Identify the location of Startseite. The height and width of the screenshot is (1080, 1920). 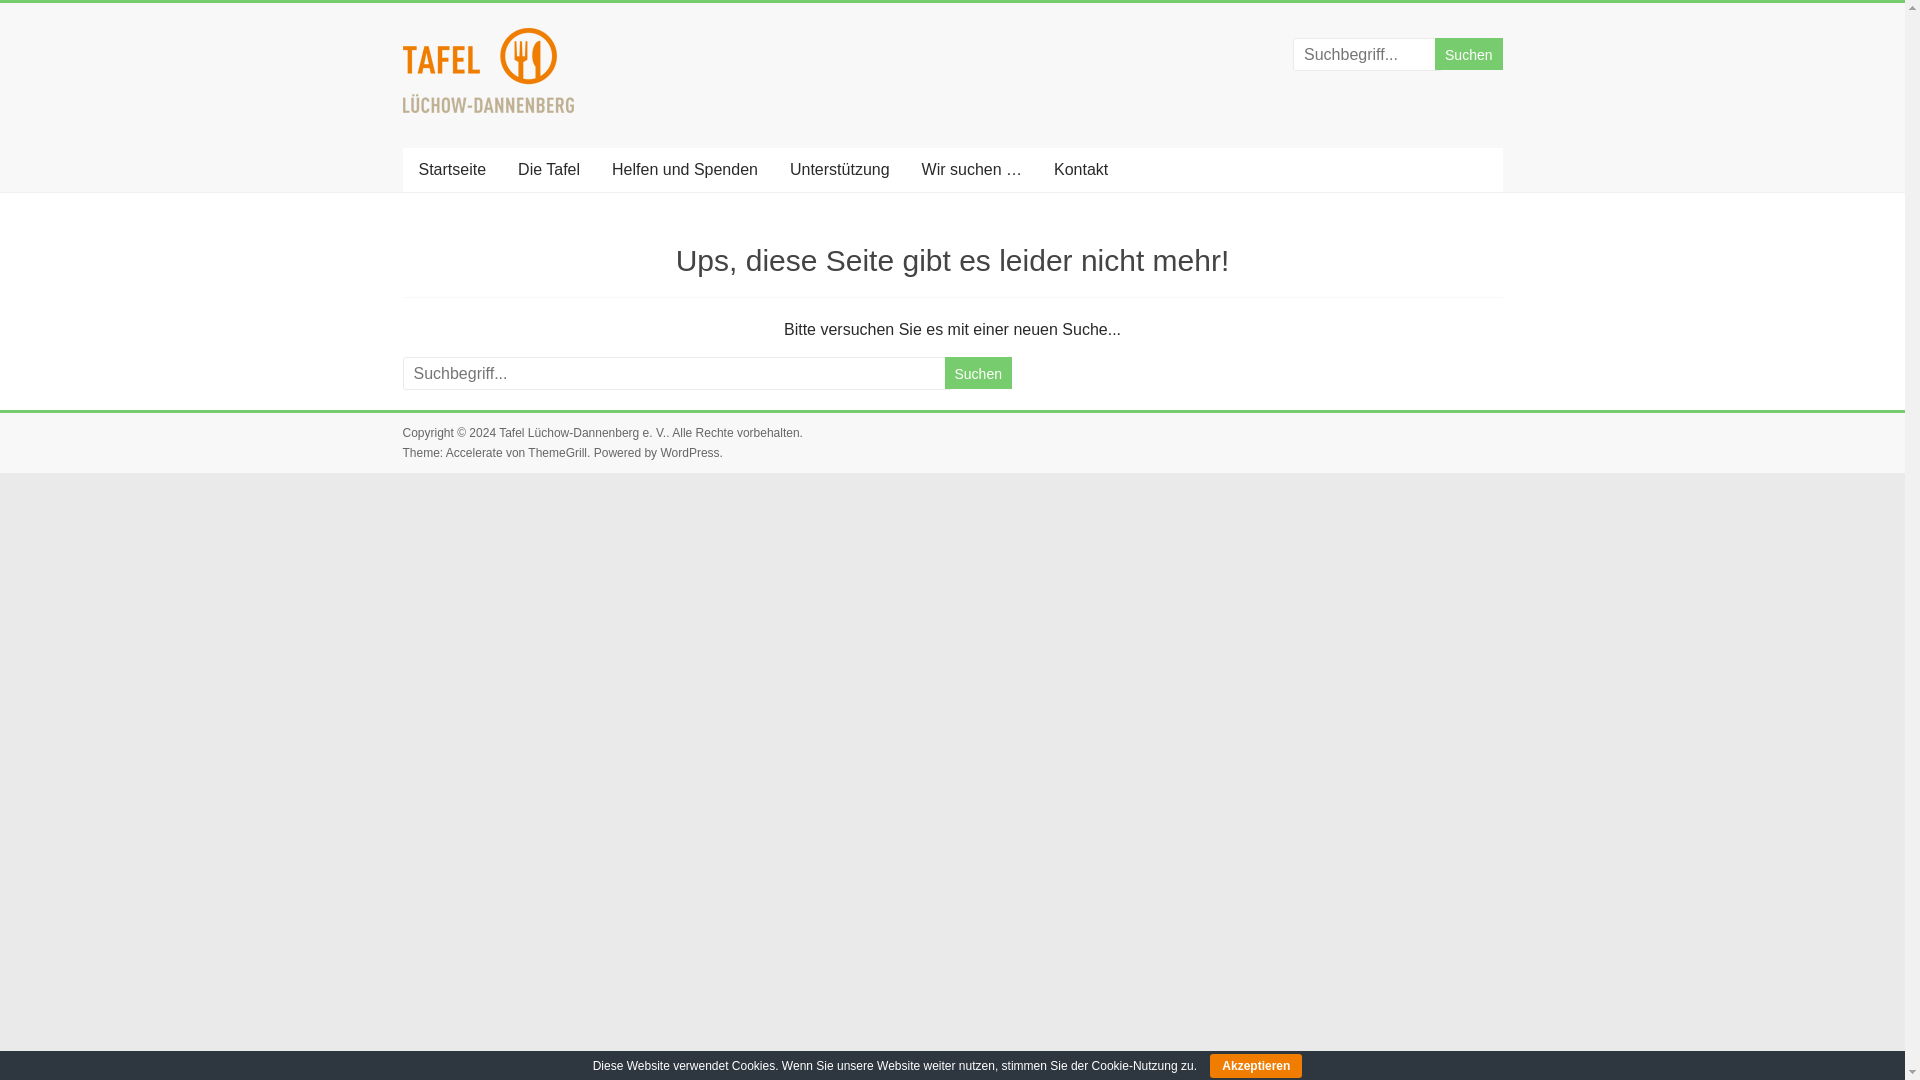
(451, 170).